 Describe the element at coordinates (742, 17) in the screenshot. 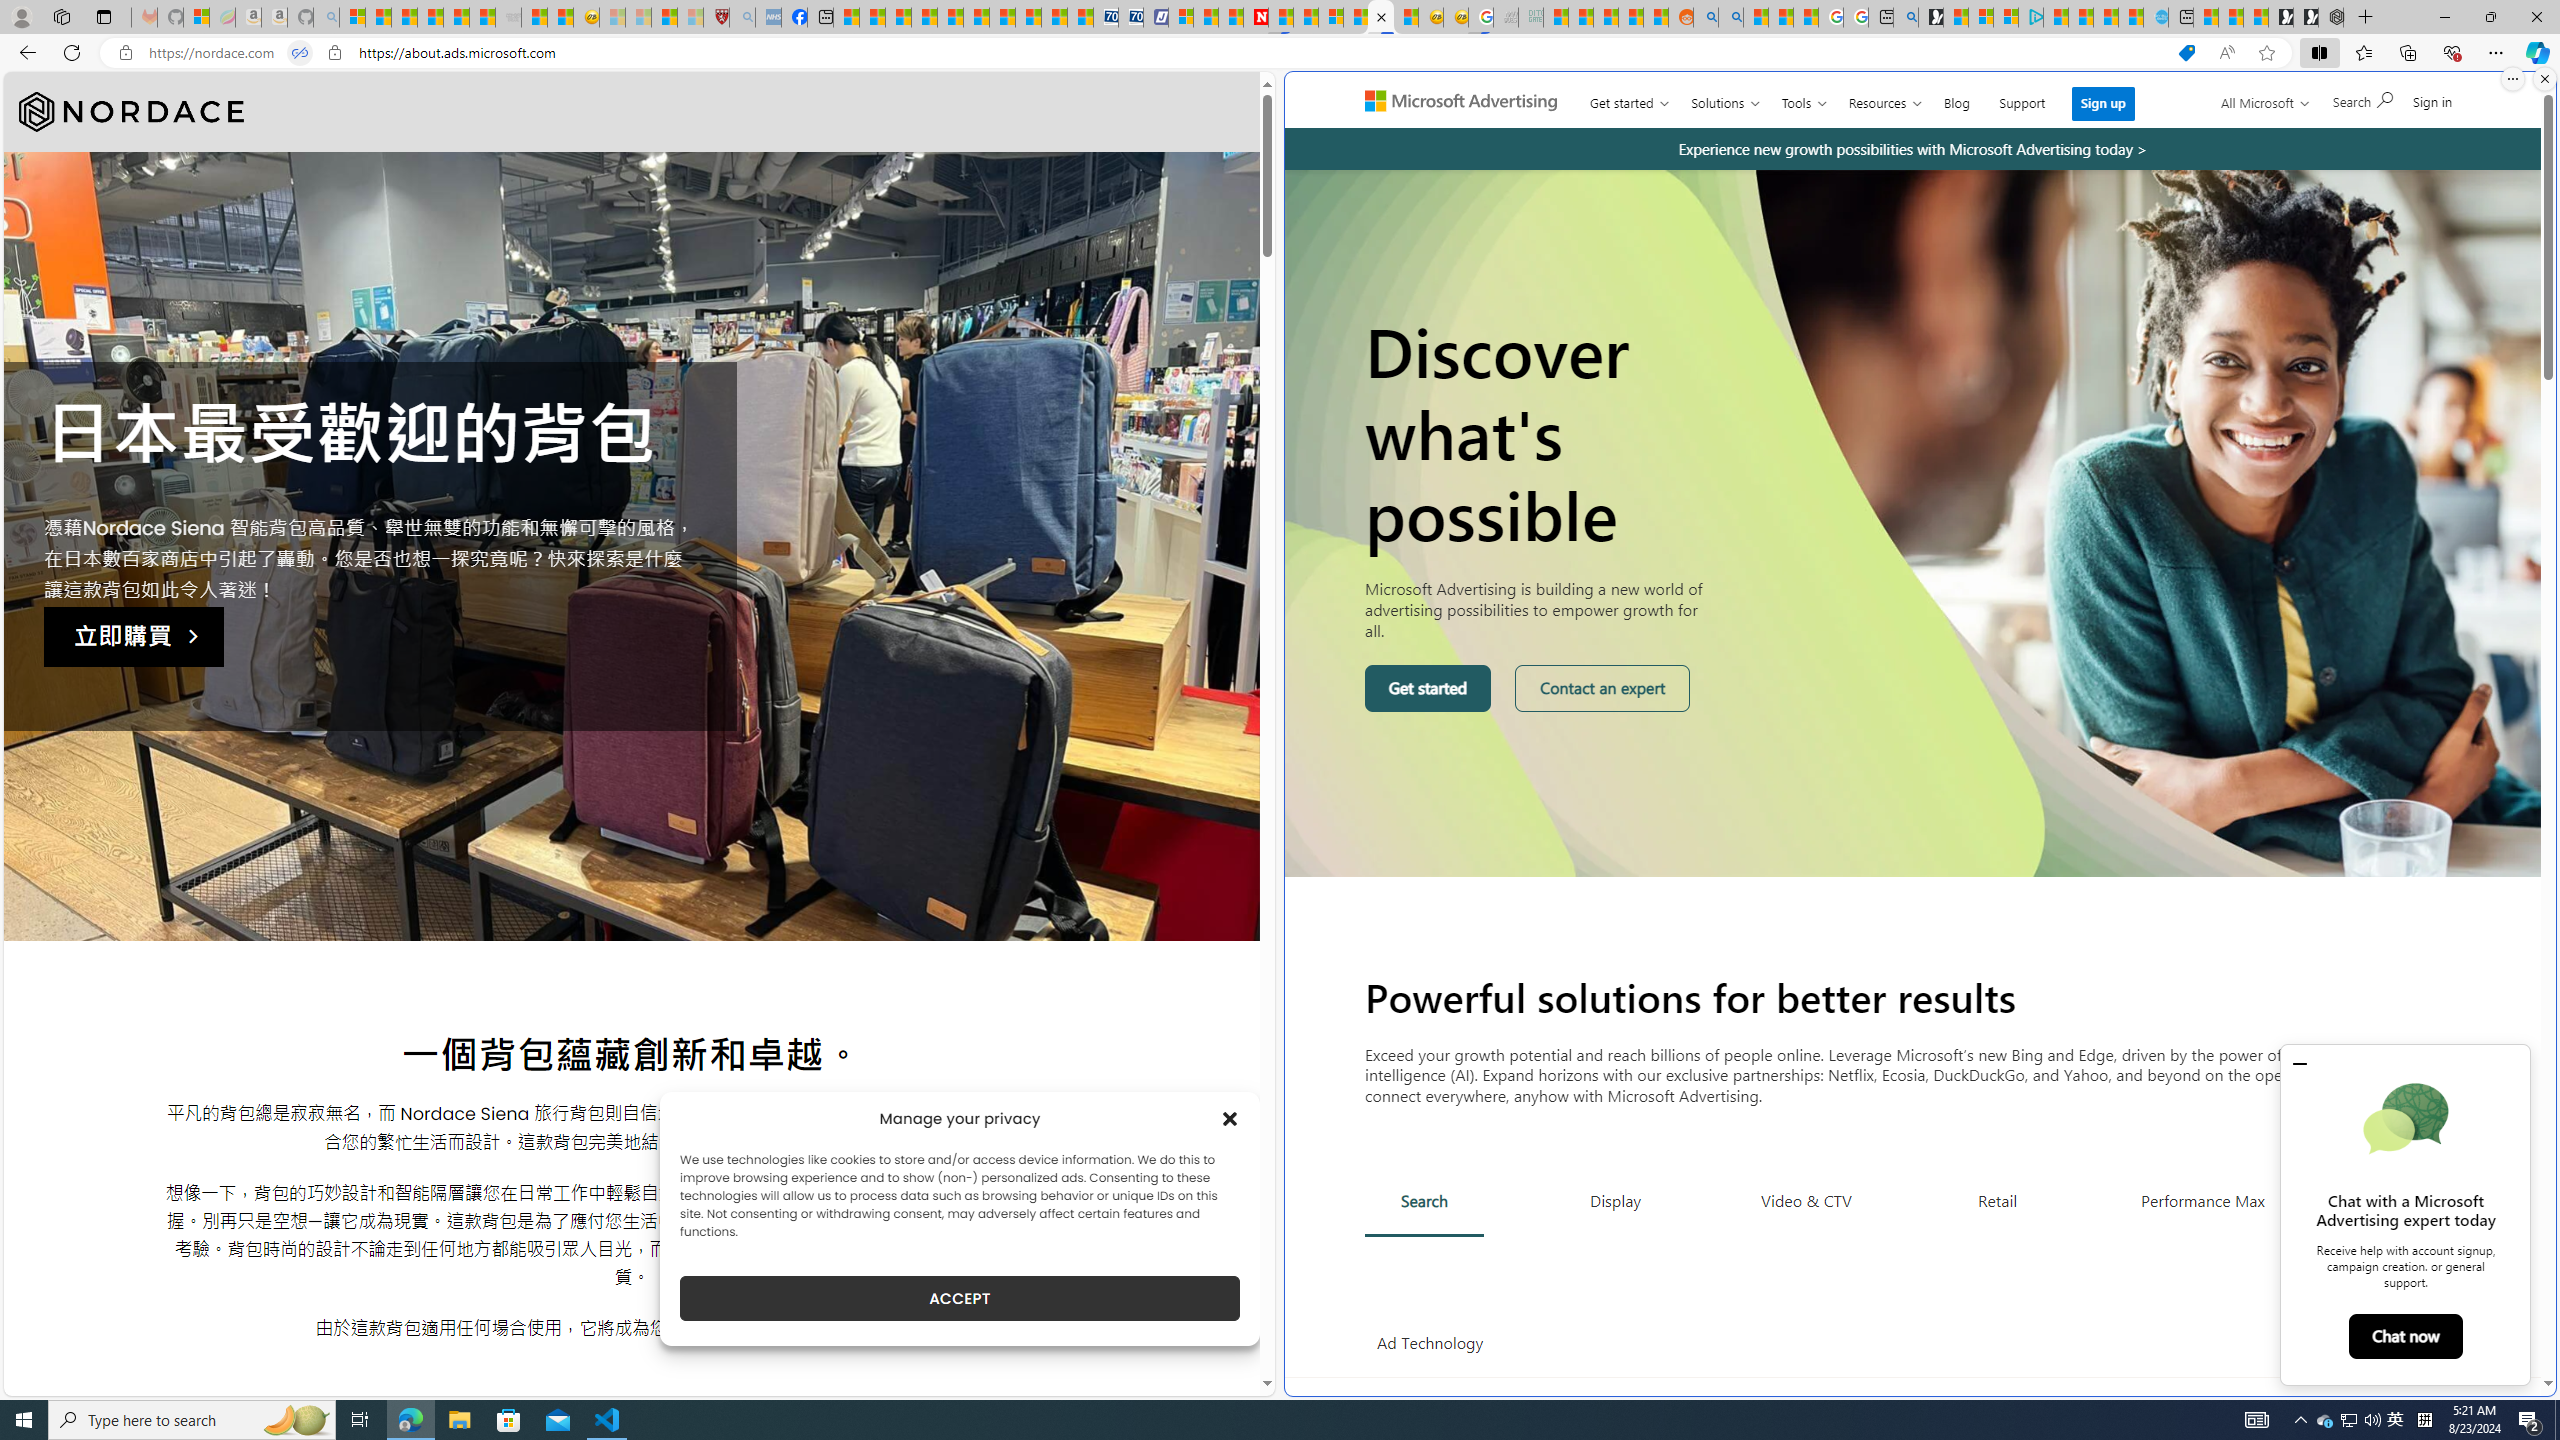

I see `list of asthma inhalers uk - Search - Sleeping` at that location.